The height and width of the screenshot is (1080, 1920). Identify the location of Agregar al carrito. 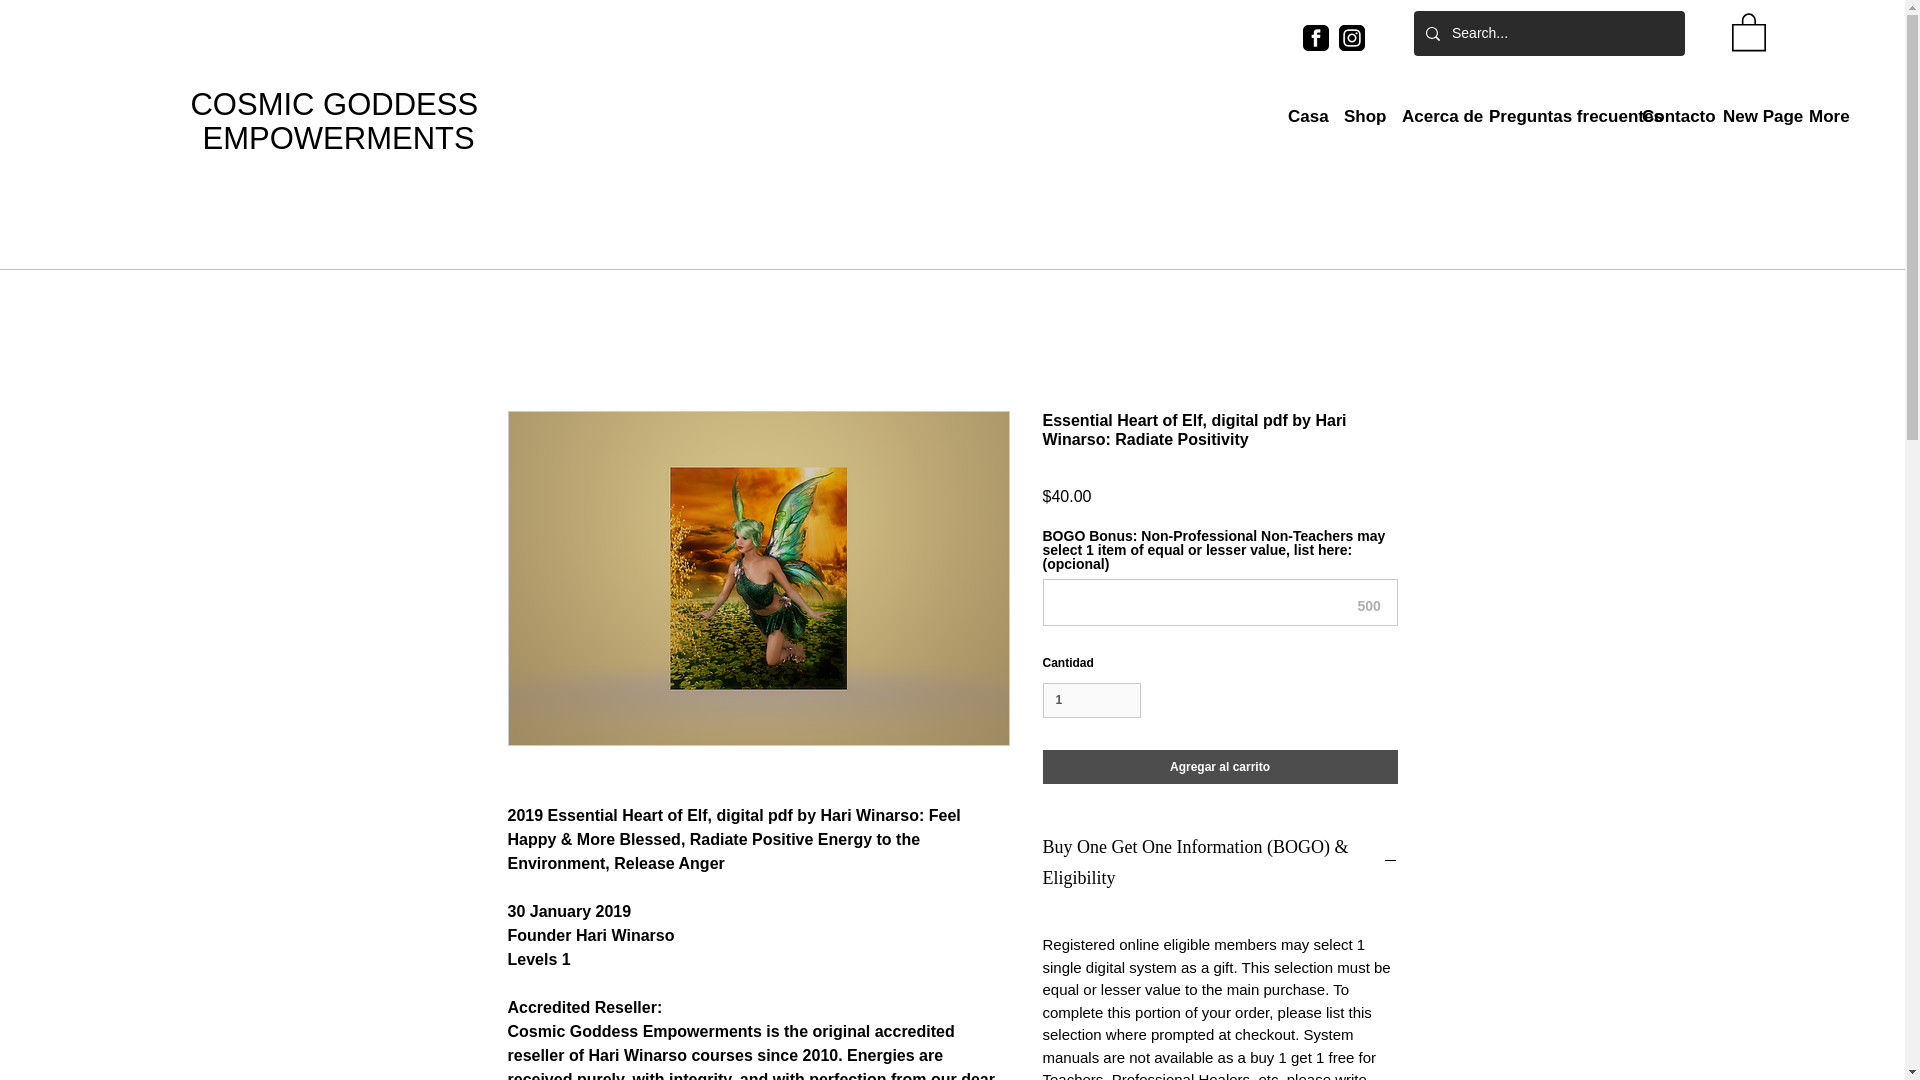
(1220, 766).